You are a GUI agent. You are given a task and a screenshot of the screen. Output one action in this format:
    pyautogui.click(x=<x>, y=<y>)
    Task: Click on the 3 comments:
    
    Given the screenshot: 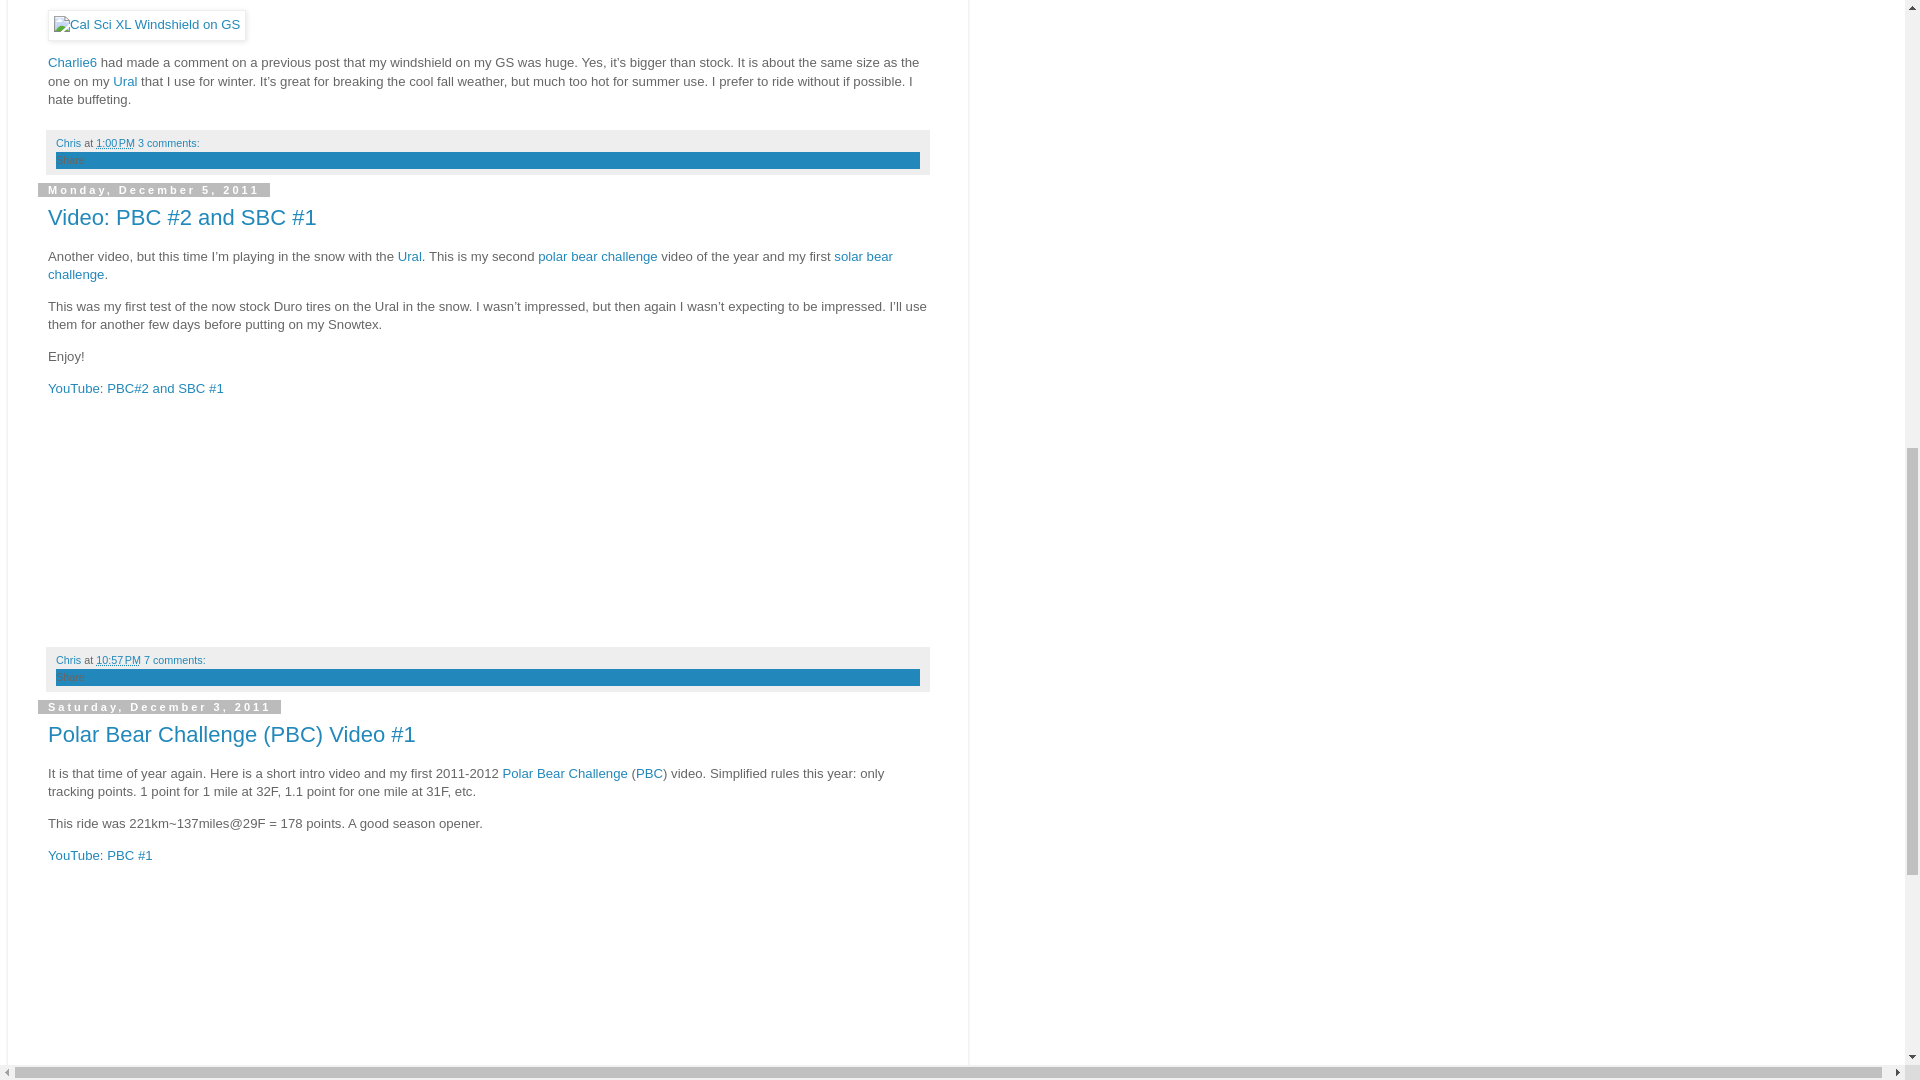 What is the action you would take?
    pyautogui.click(x=168, y=143)
    